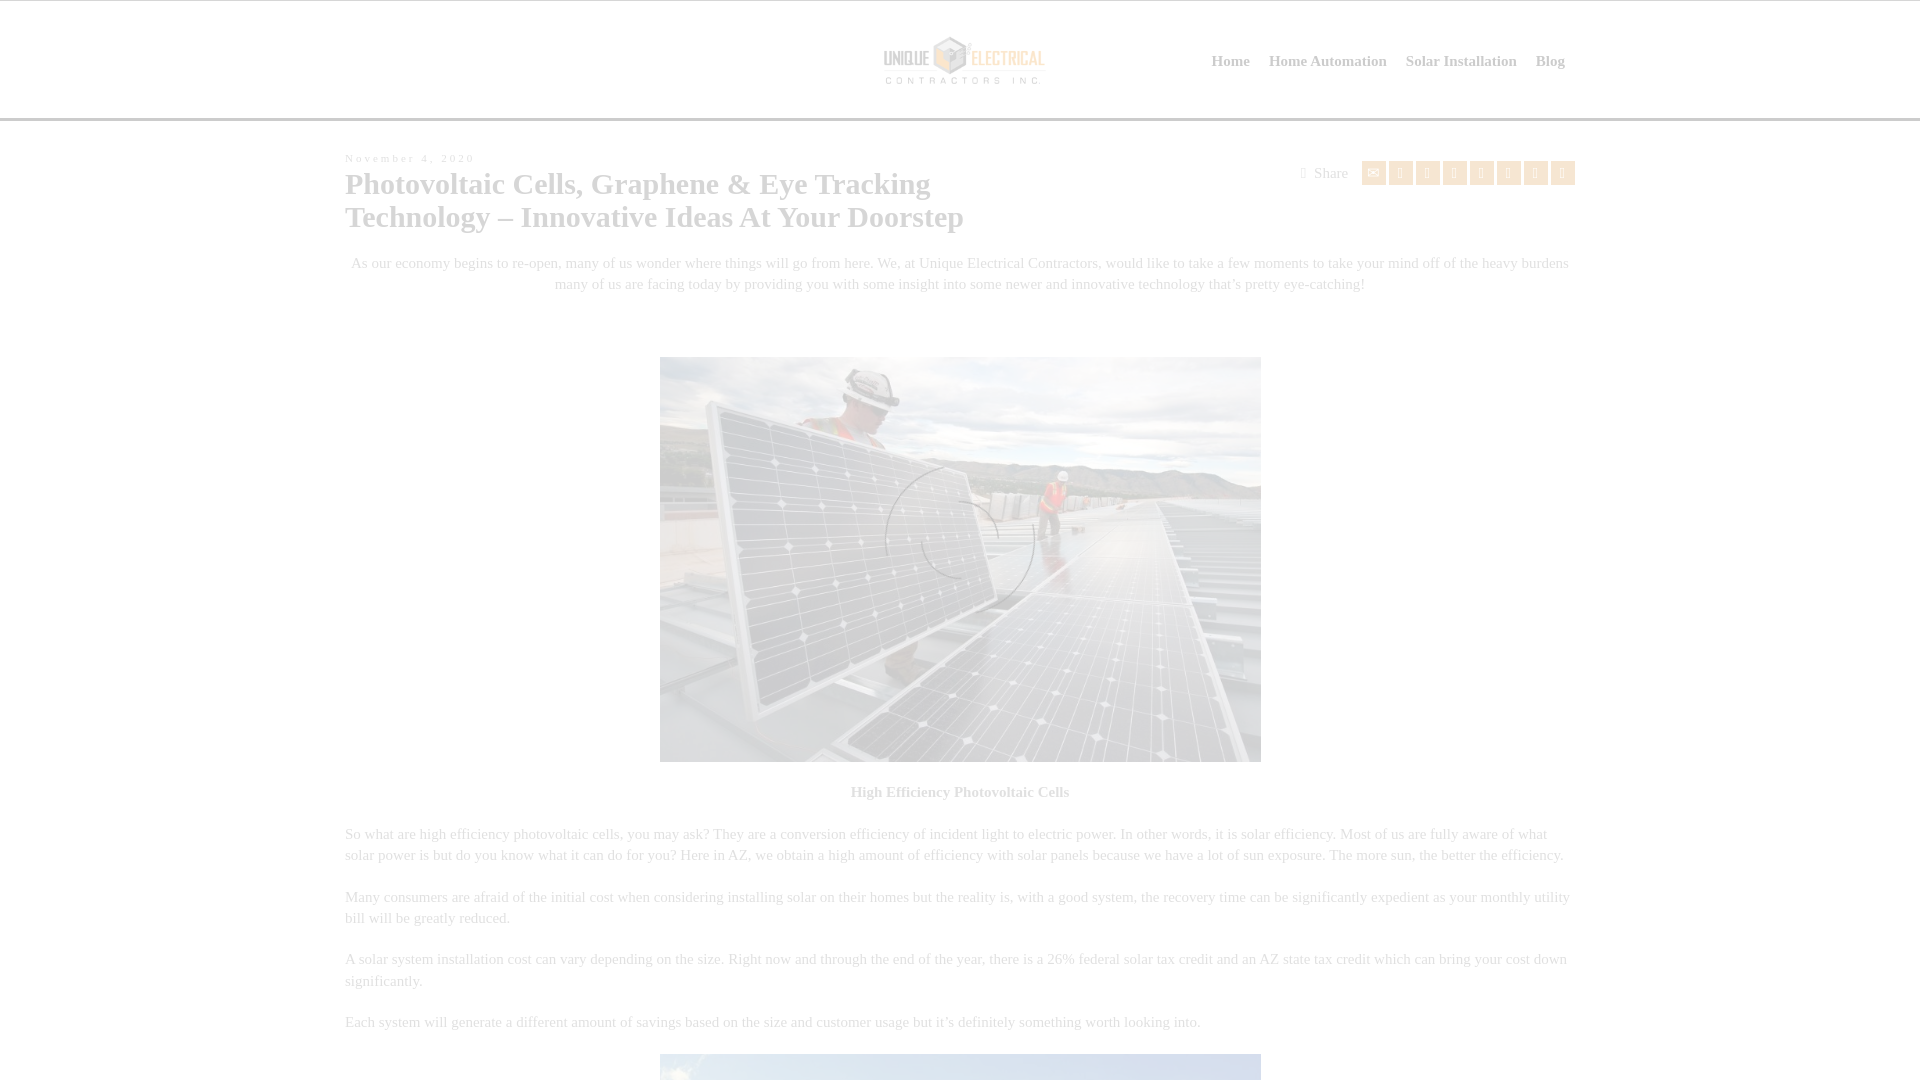  Describe the element at coordinates (1400, 172) in the screenshot. I see `Twitter` at that location.